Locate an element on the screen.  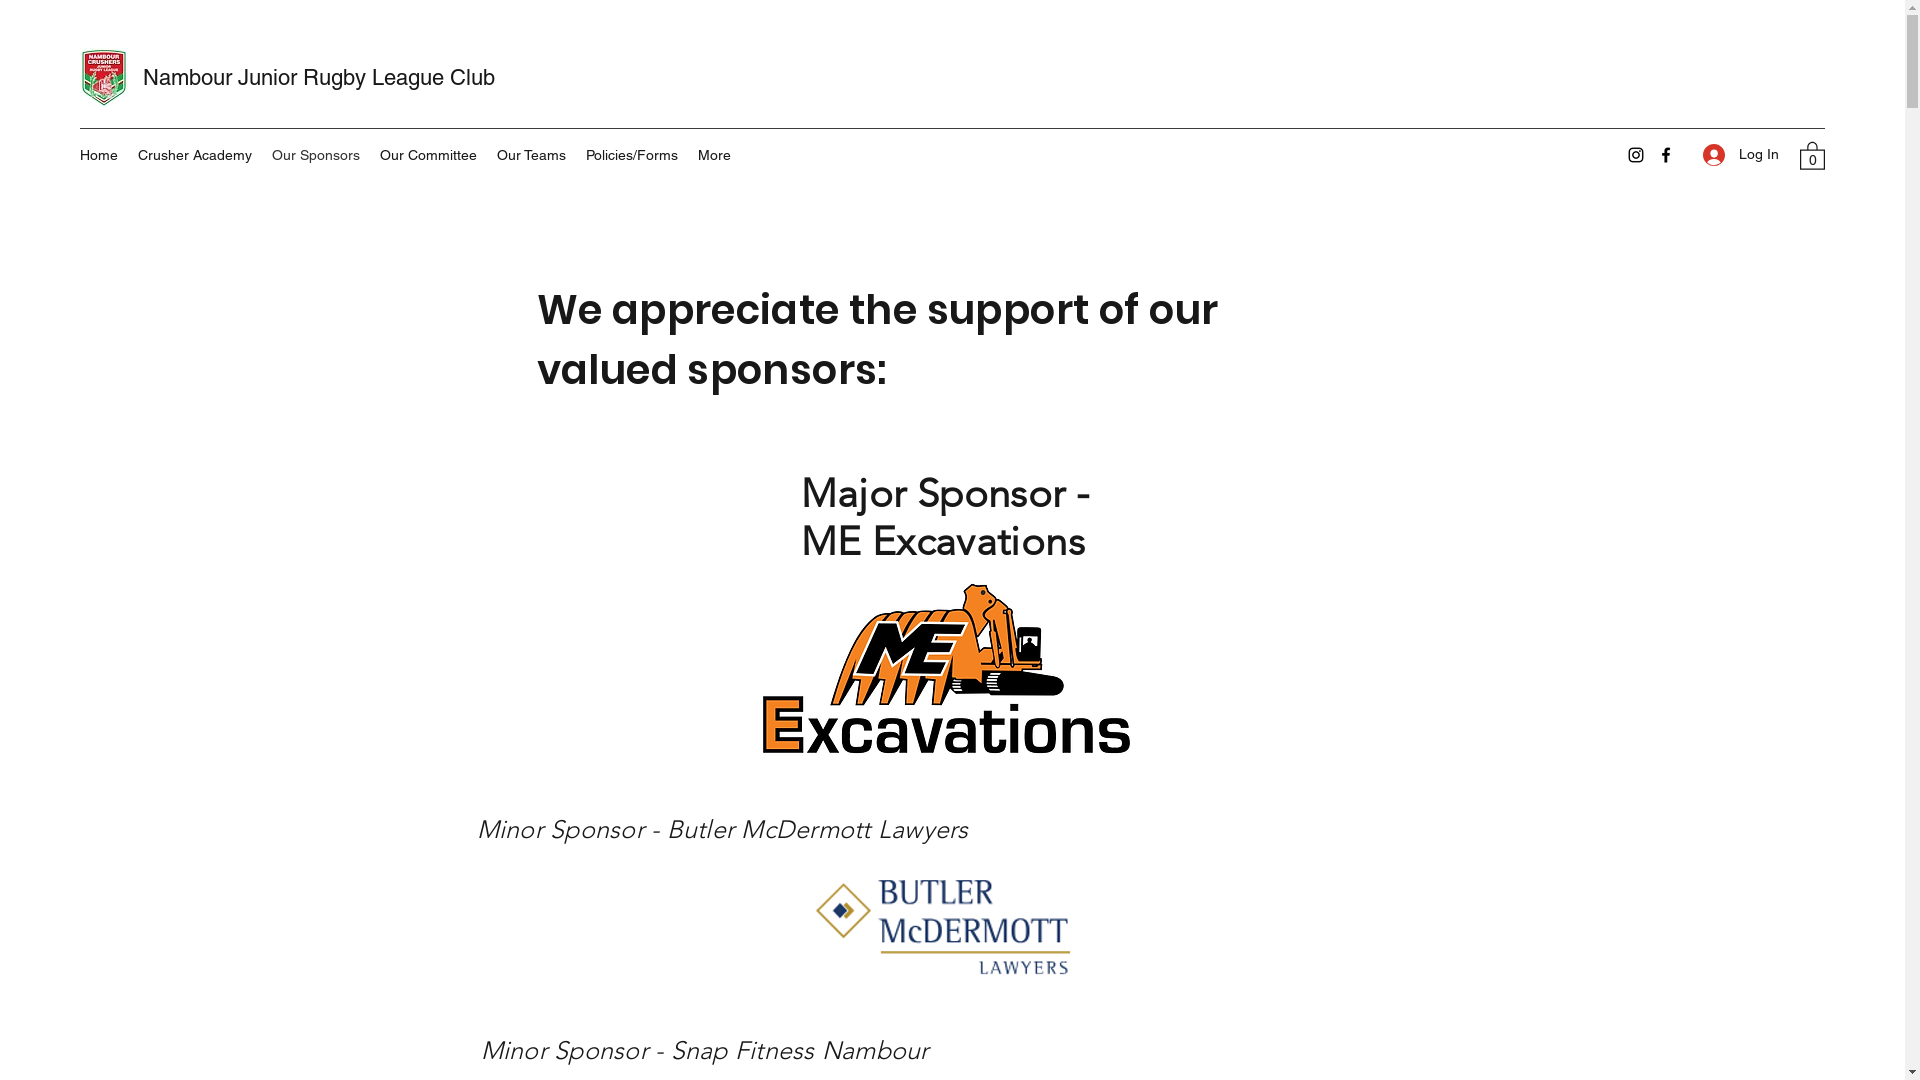
Log In is located at coordinates (1741, 154).